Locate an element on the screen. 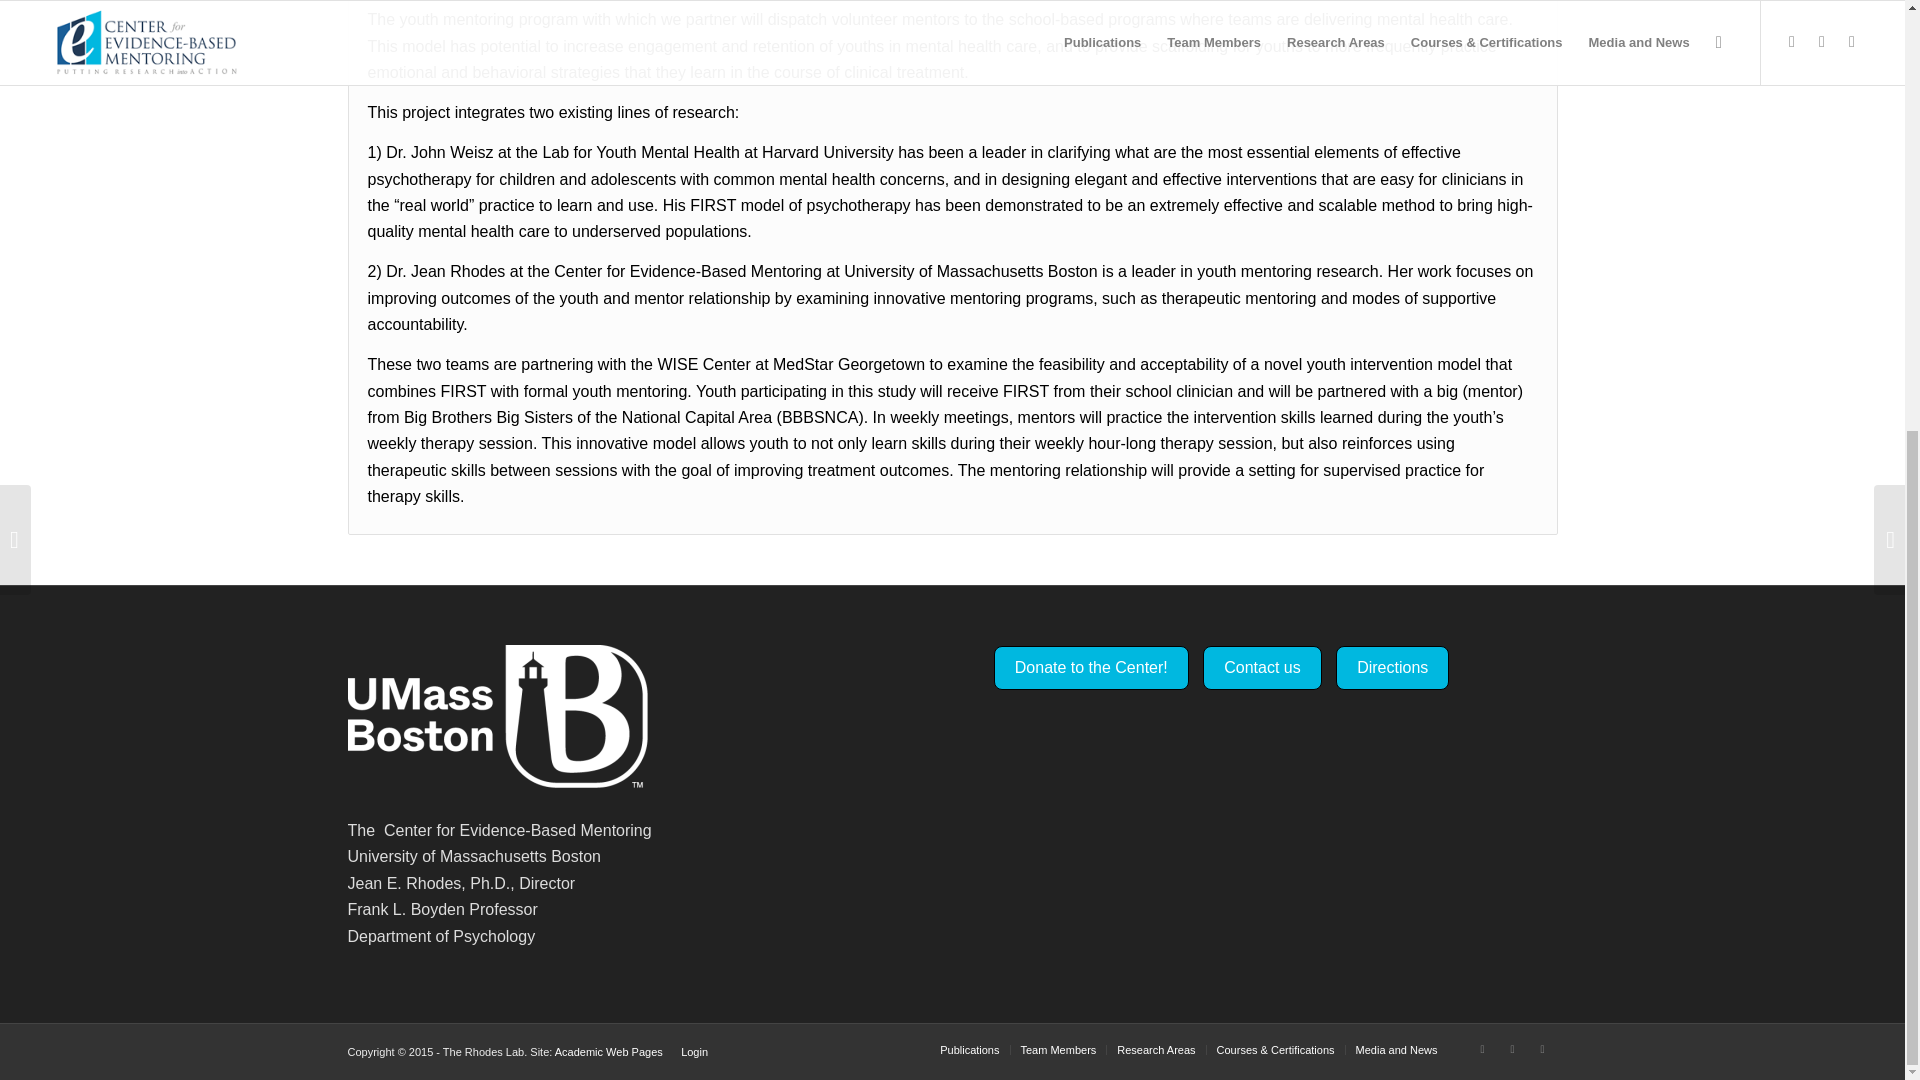 The height and width of the screenshot is (1080, 1920). Team Members is located at coordinates (1058, 1050).